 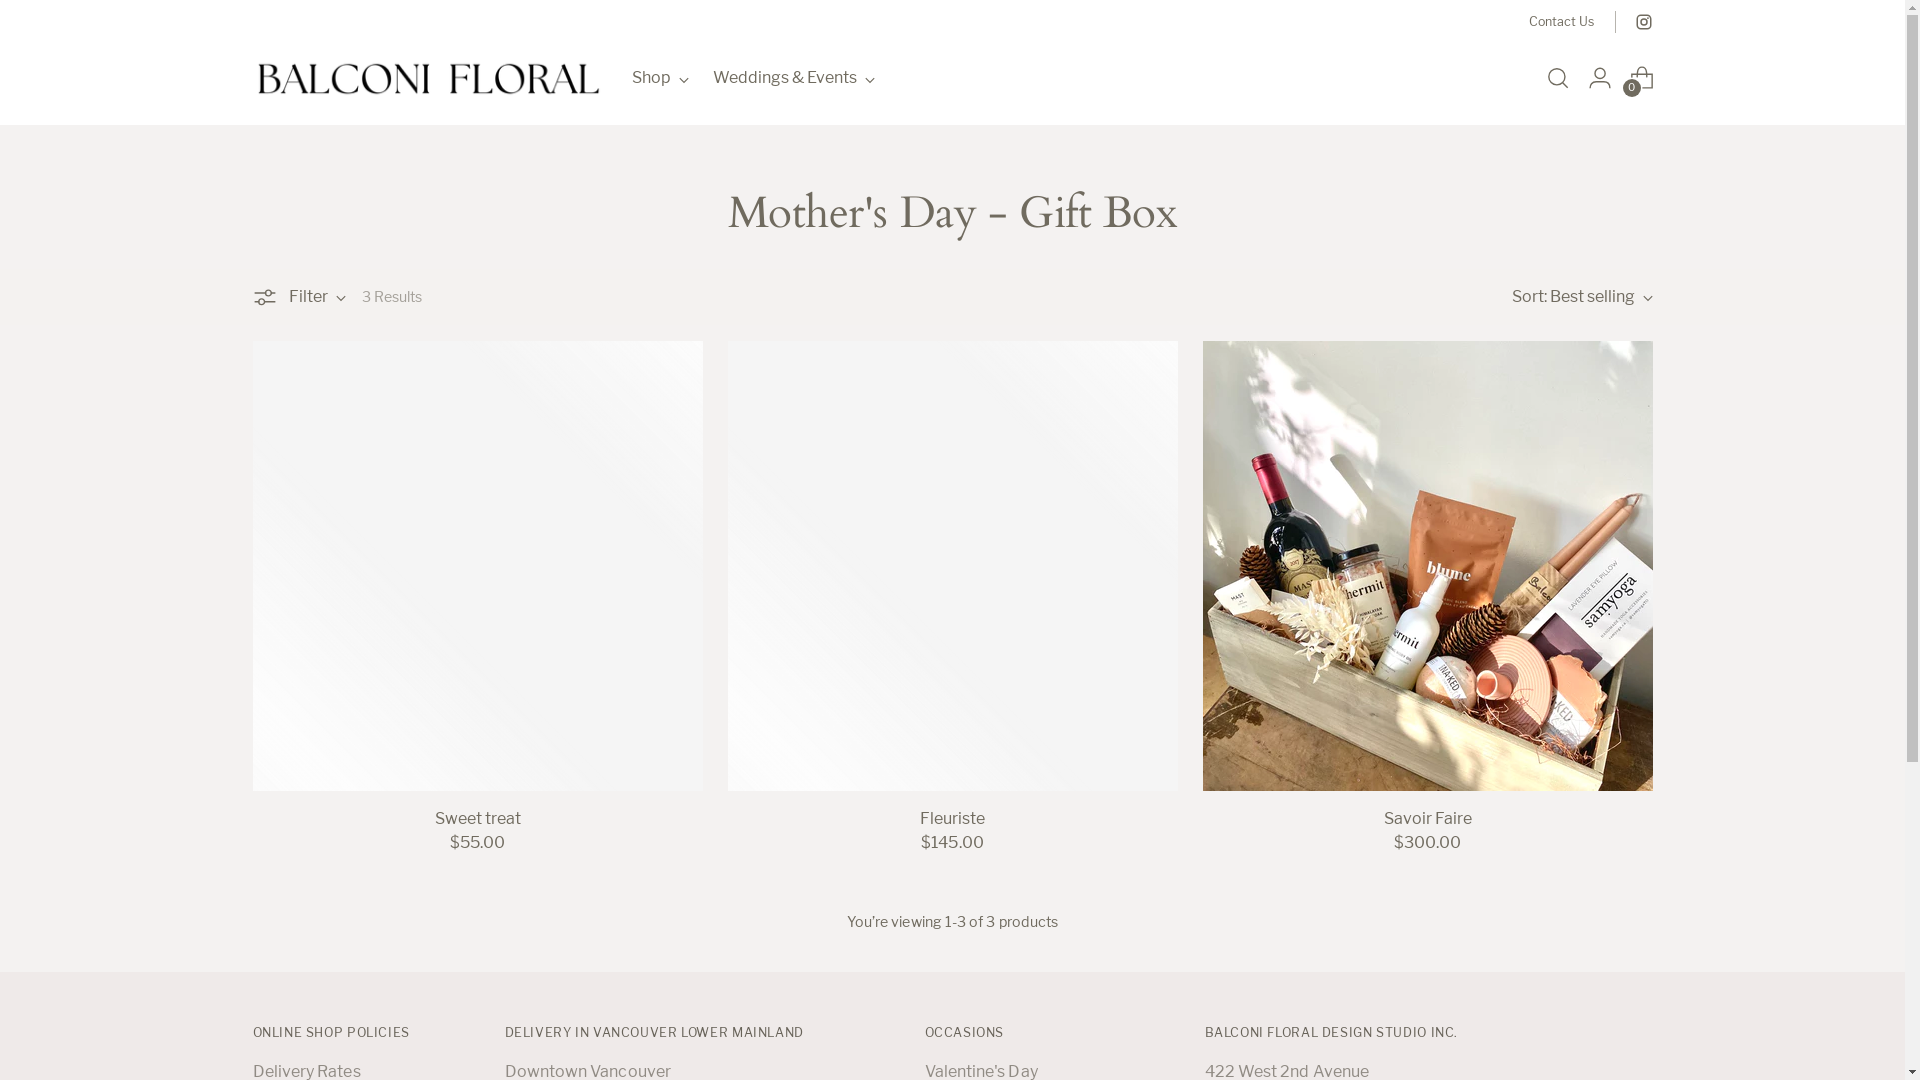 What do you see at coordinates (1642, 78) in the screenshot?
I see `0` at bounding box center [1642, 78].